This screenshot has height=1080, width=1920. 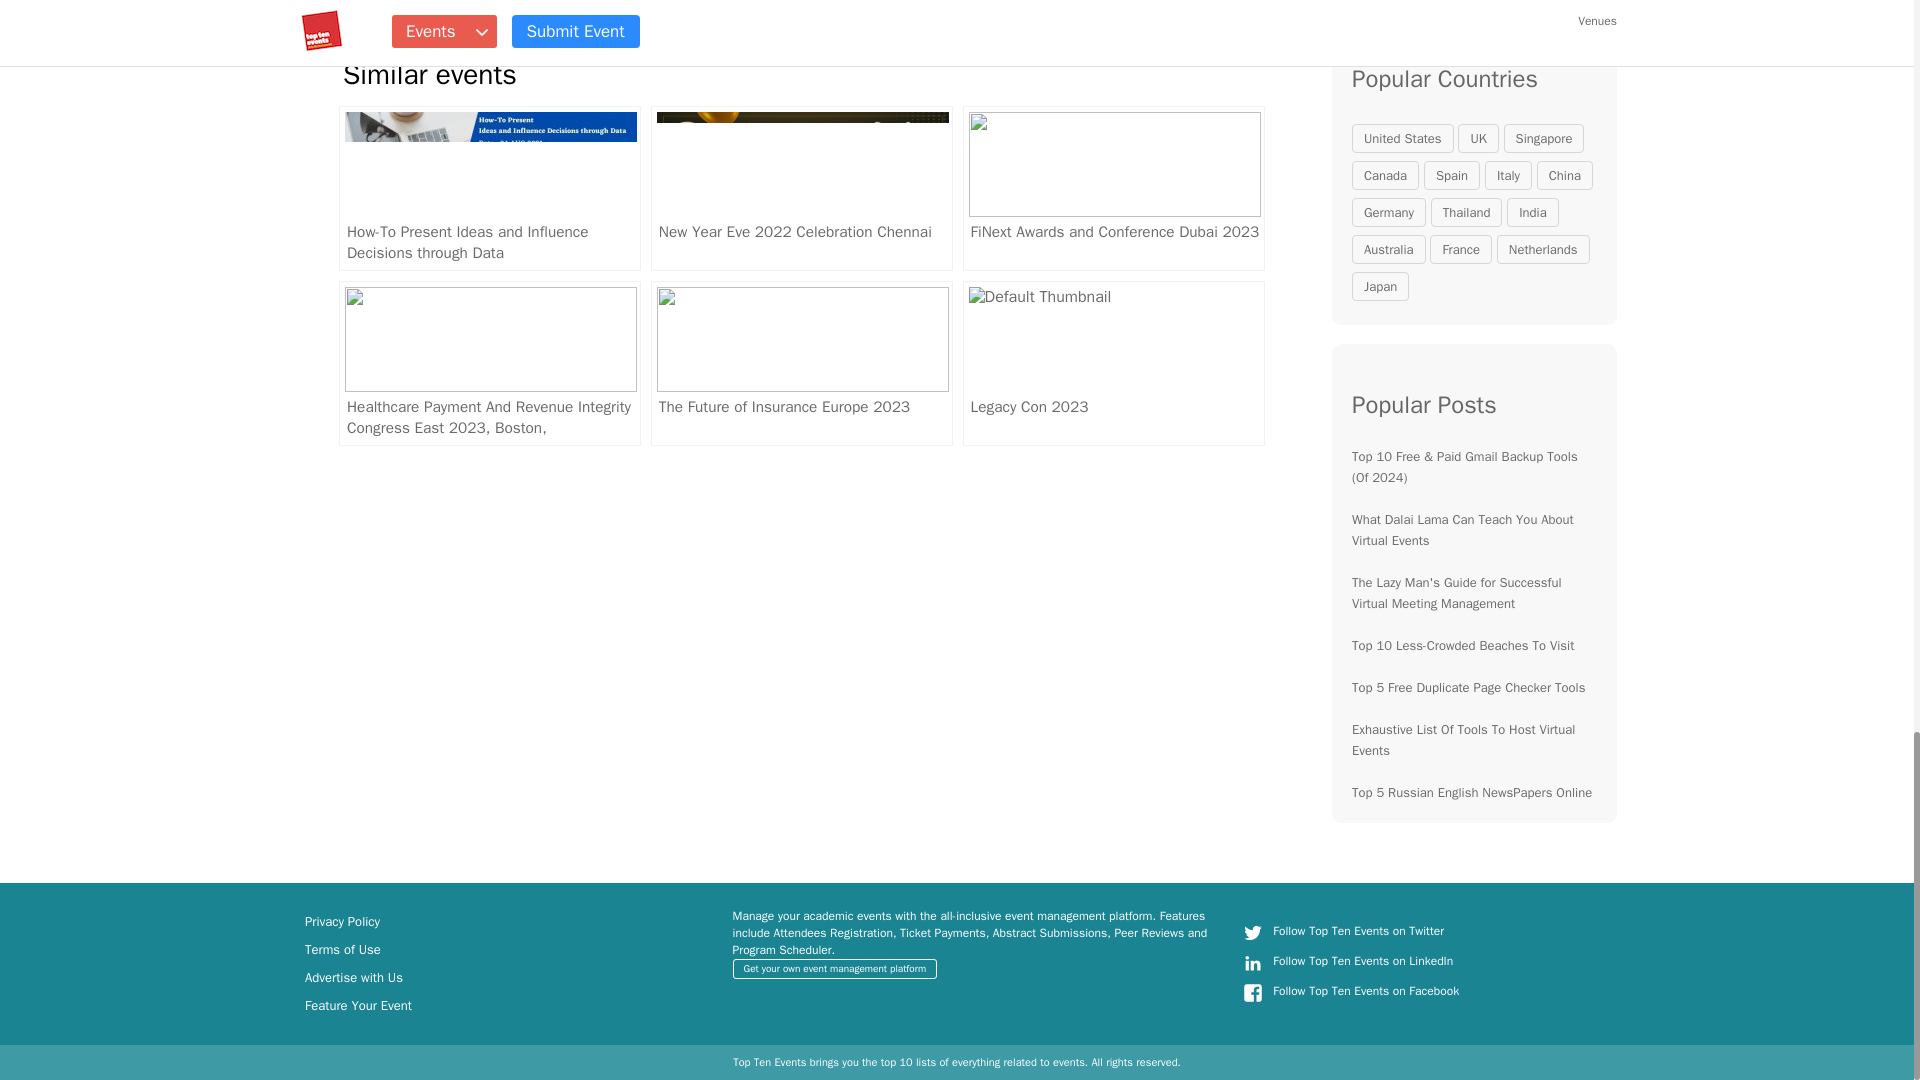 What do you see at coordinates (801, 363) in the screenshot?
I see `The Future of Insurance Europe 2023` at bounding box center [801, 363].